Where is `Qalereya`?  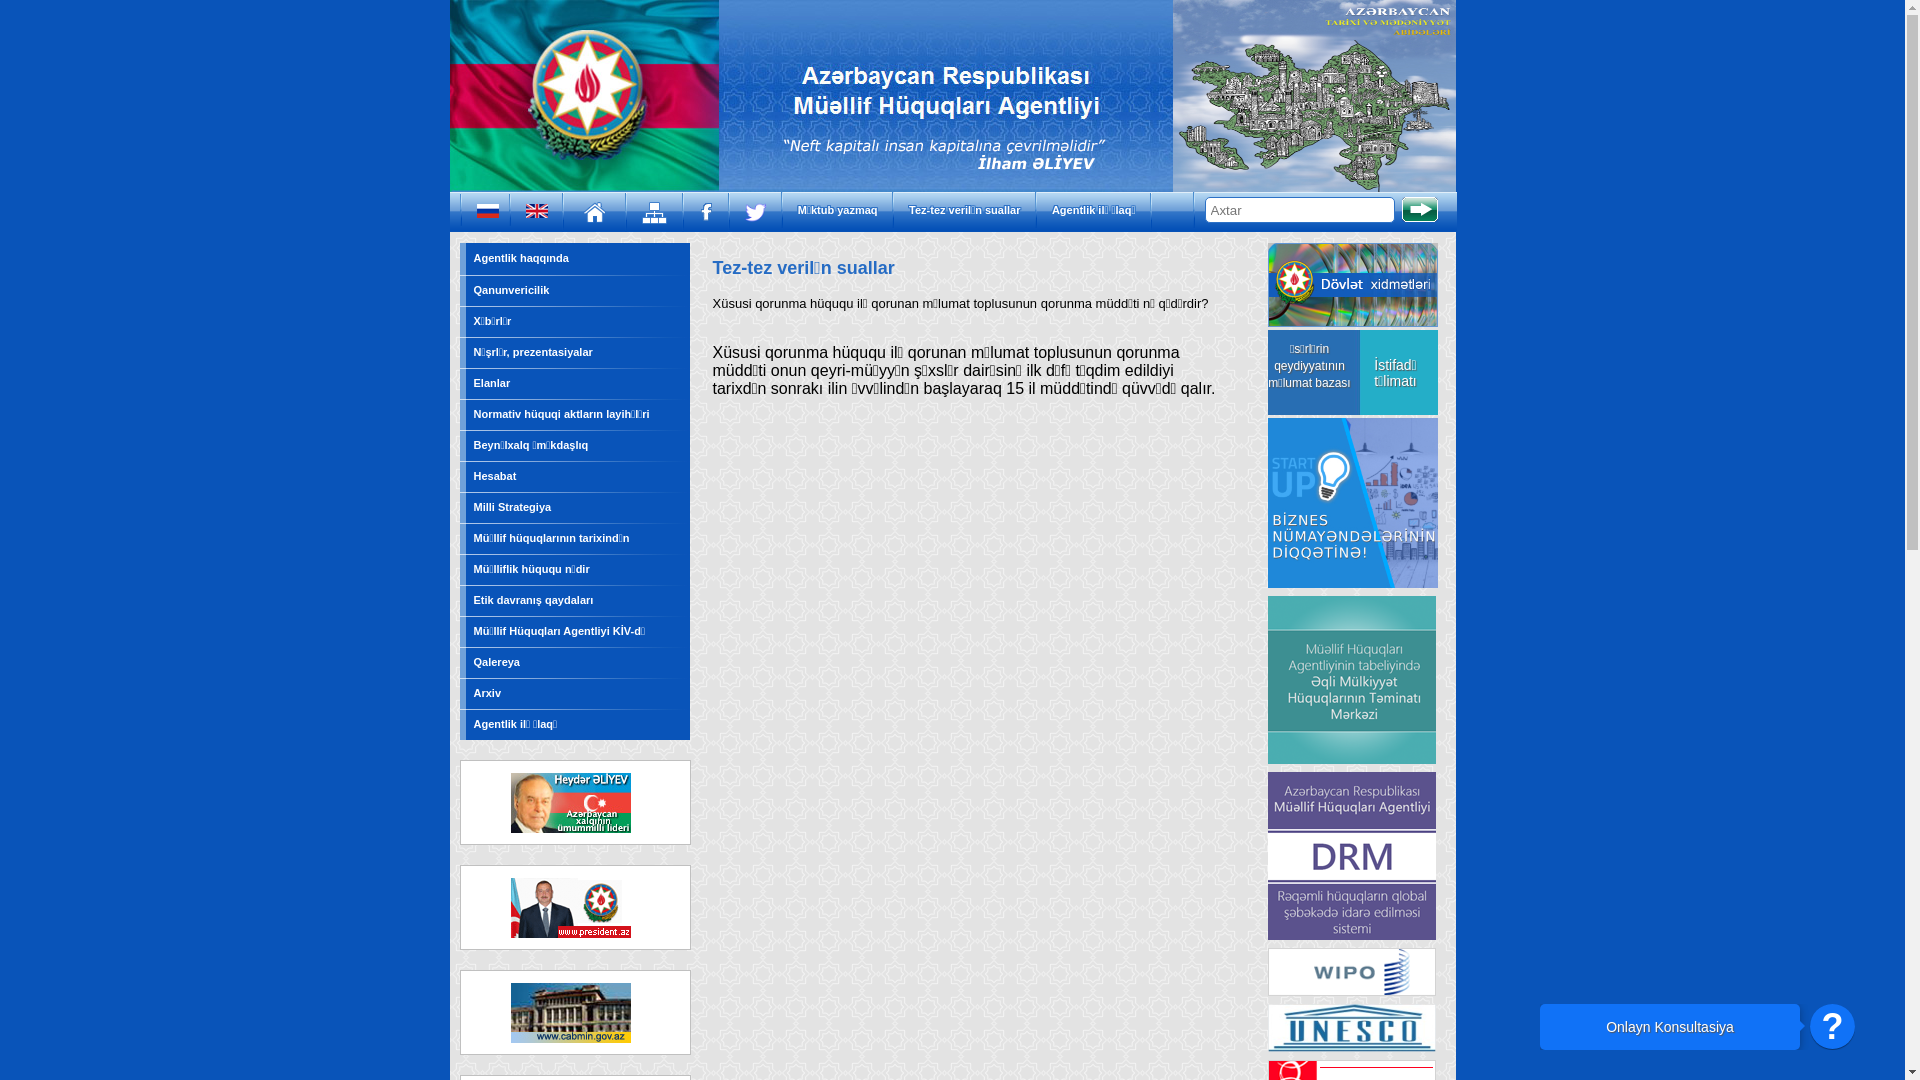 Qalereya is located at coordinates (497, 662).